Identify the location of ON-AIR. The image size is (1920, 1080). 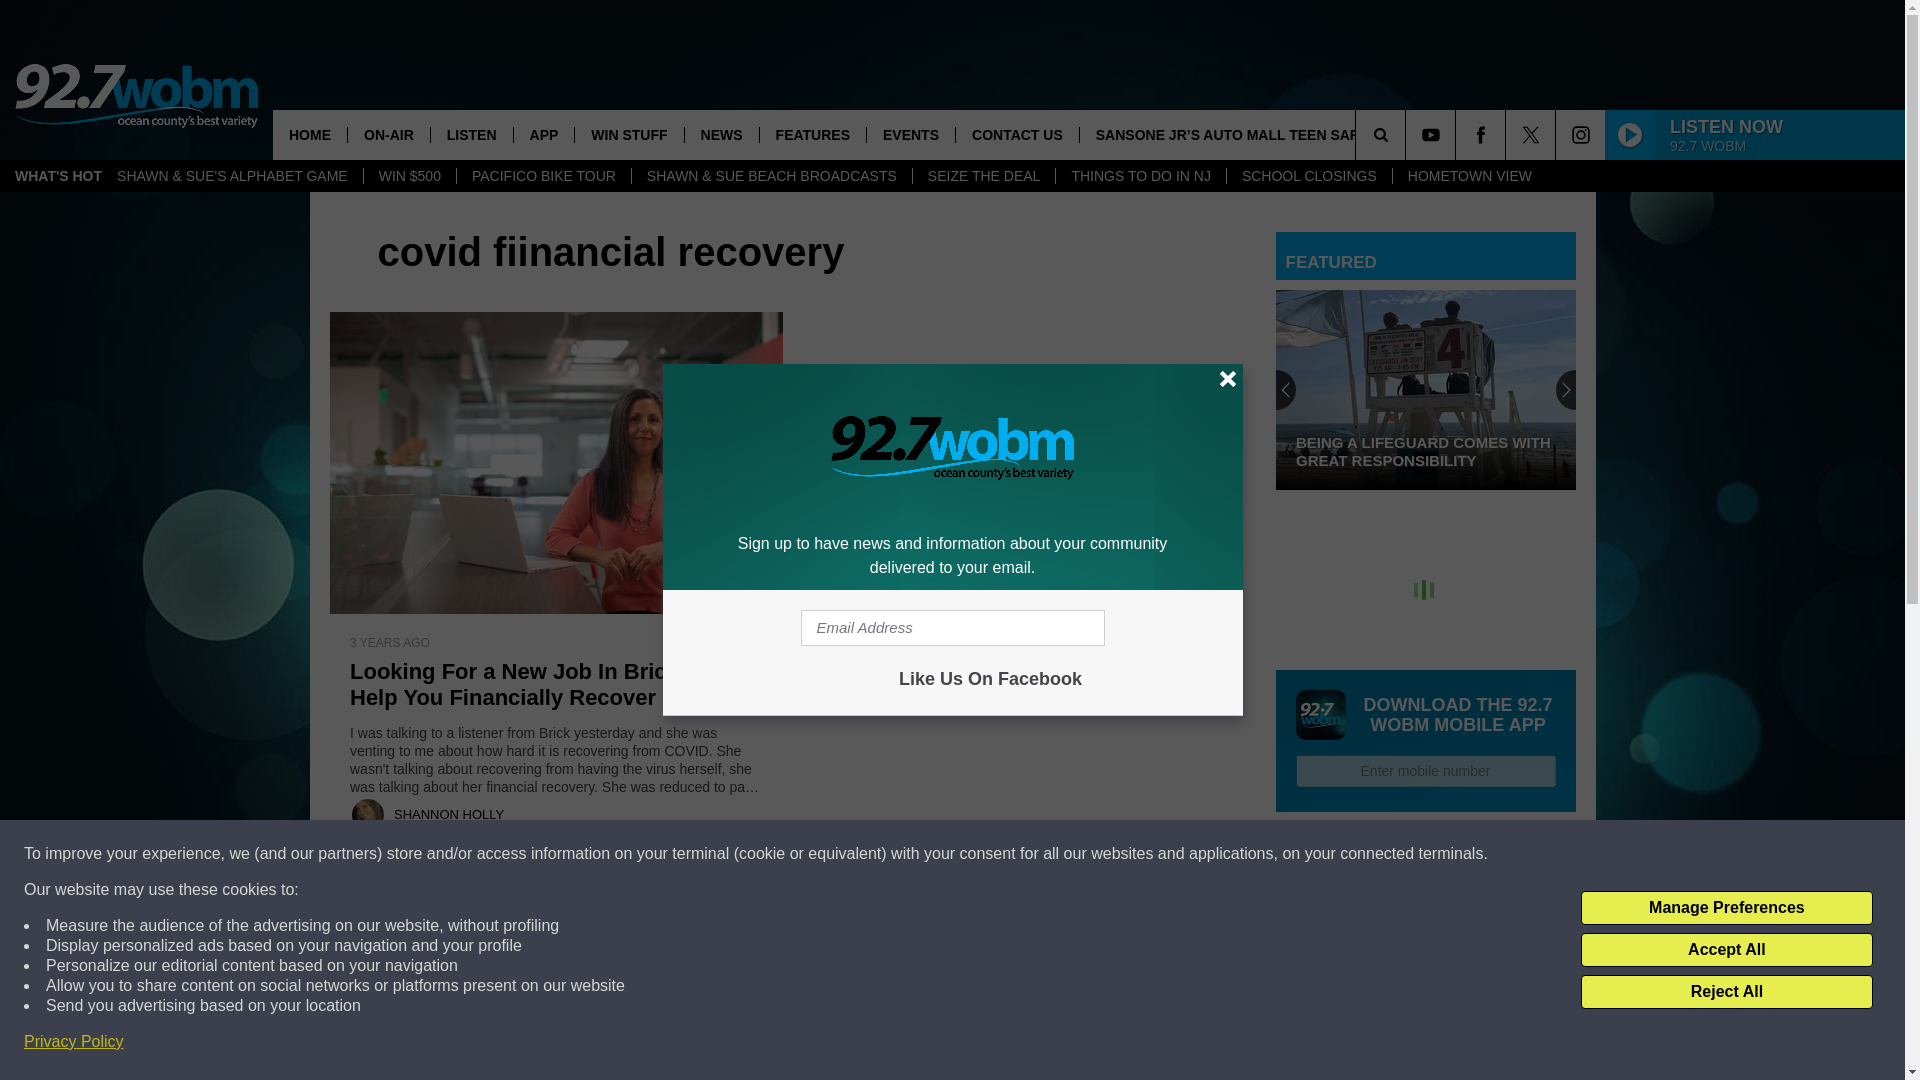
(388, 134).